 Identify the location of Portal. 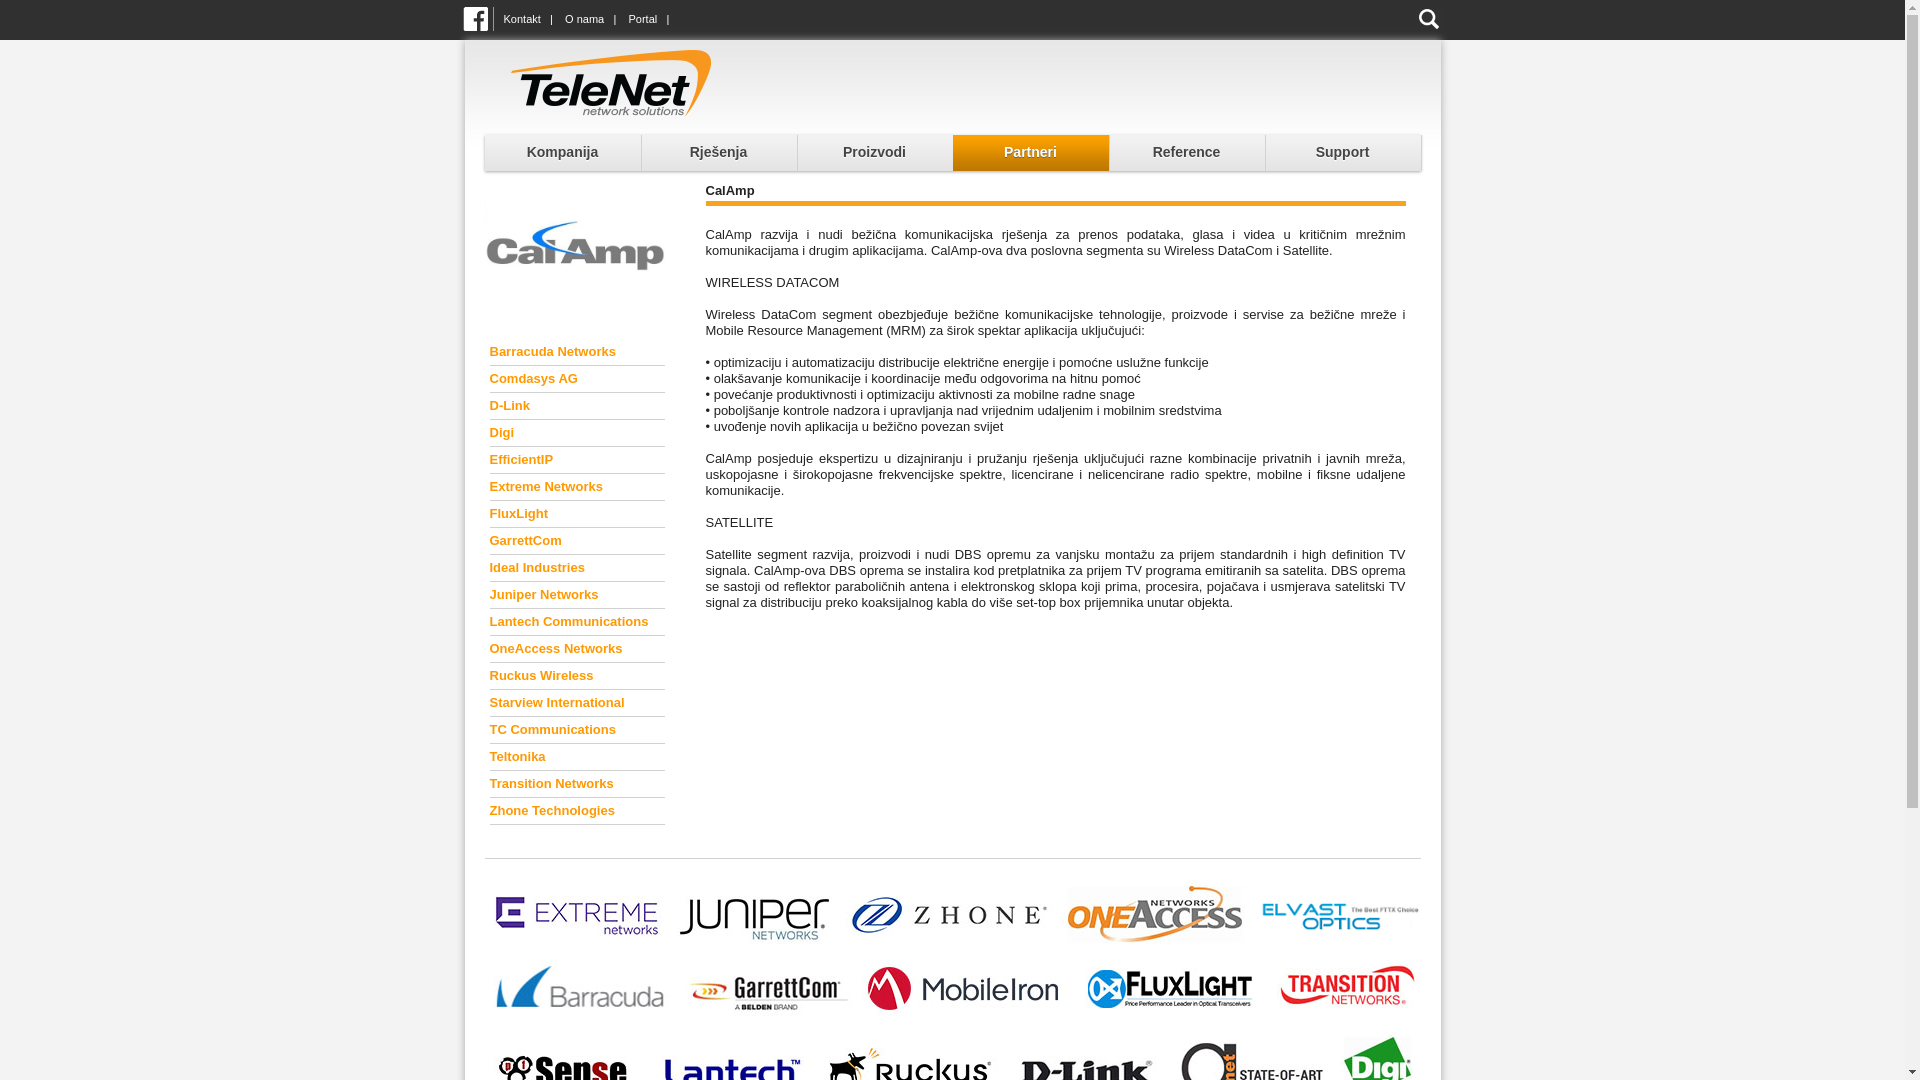
(642, 19).